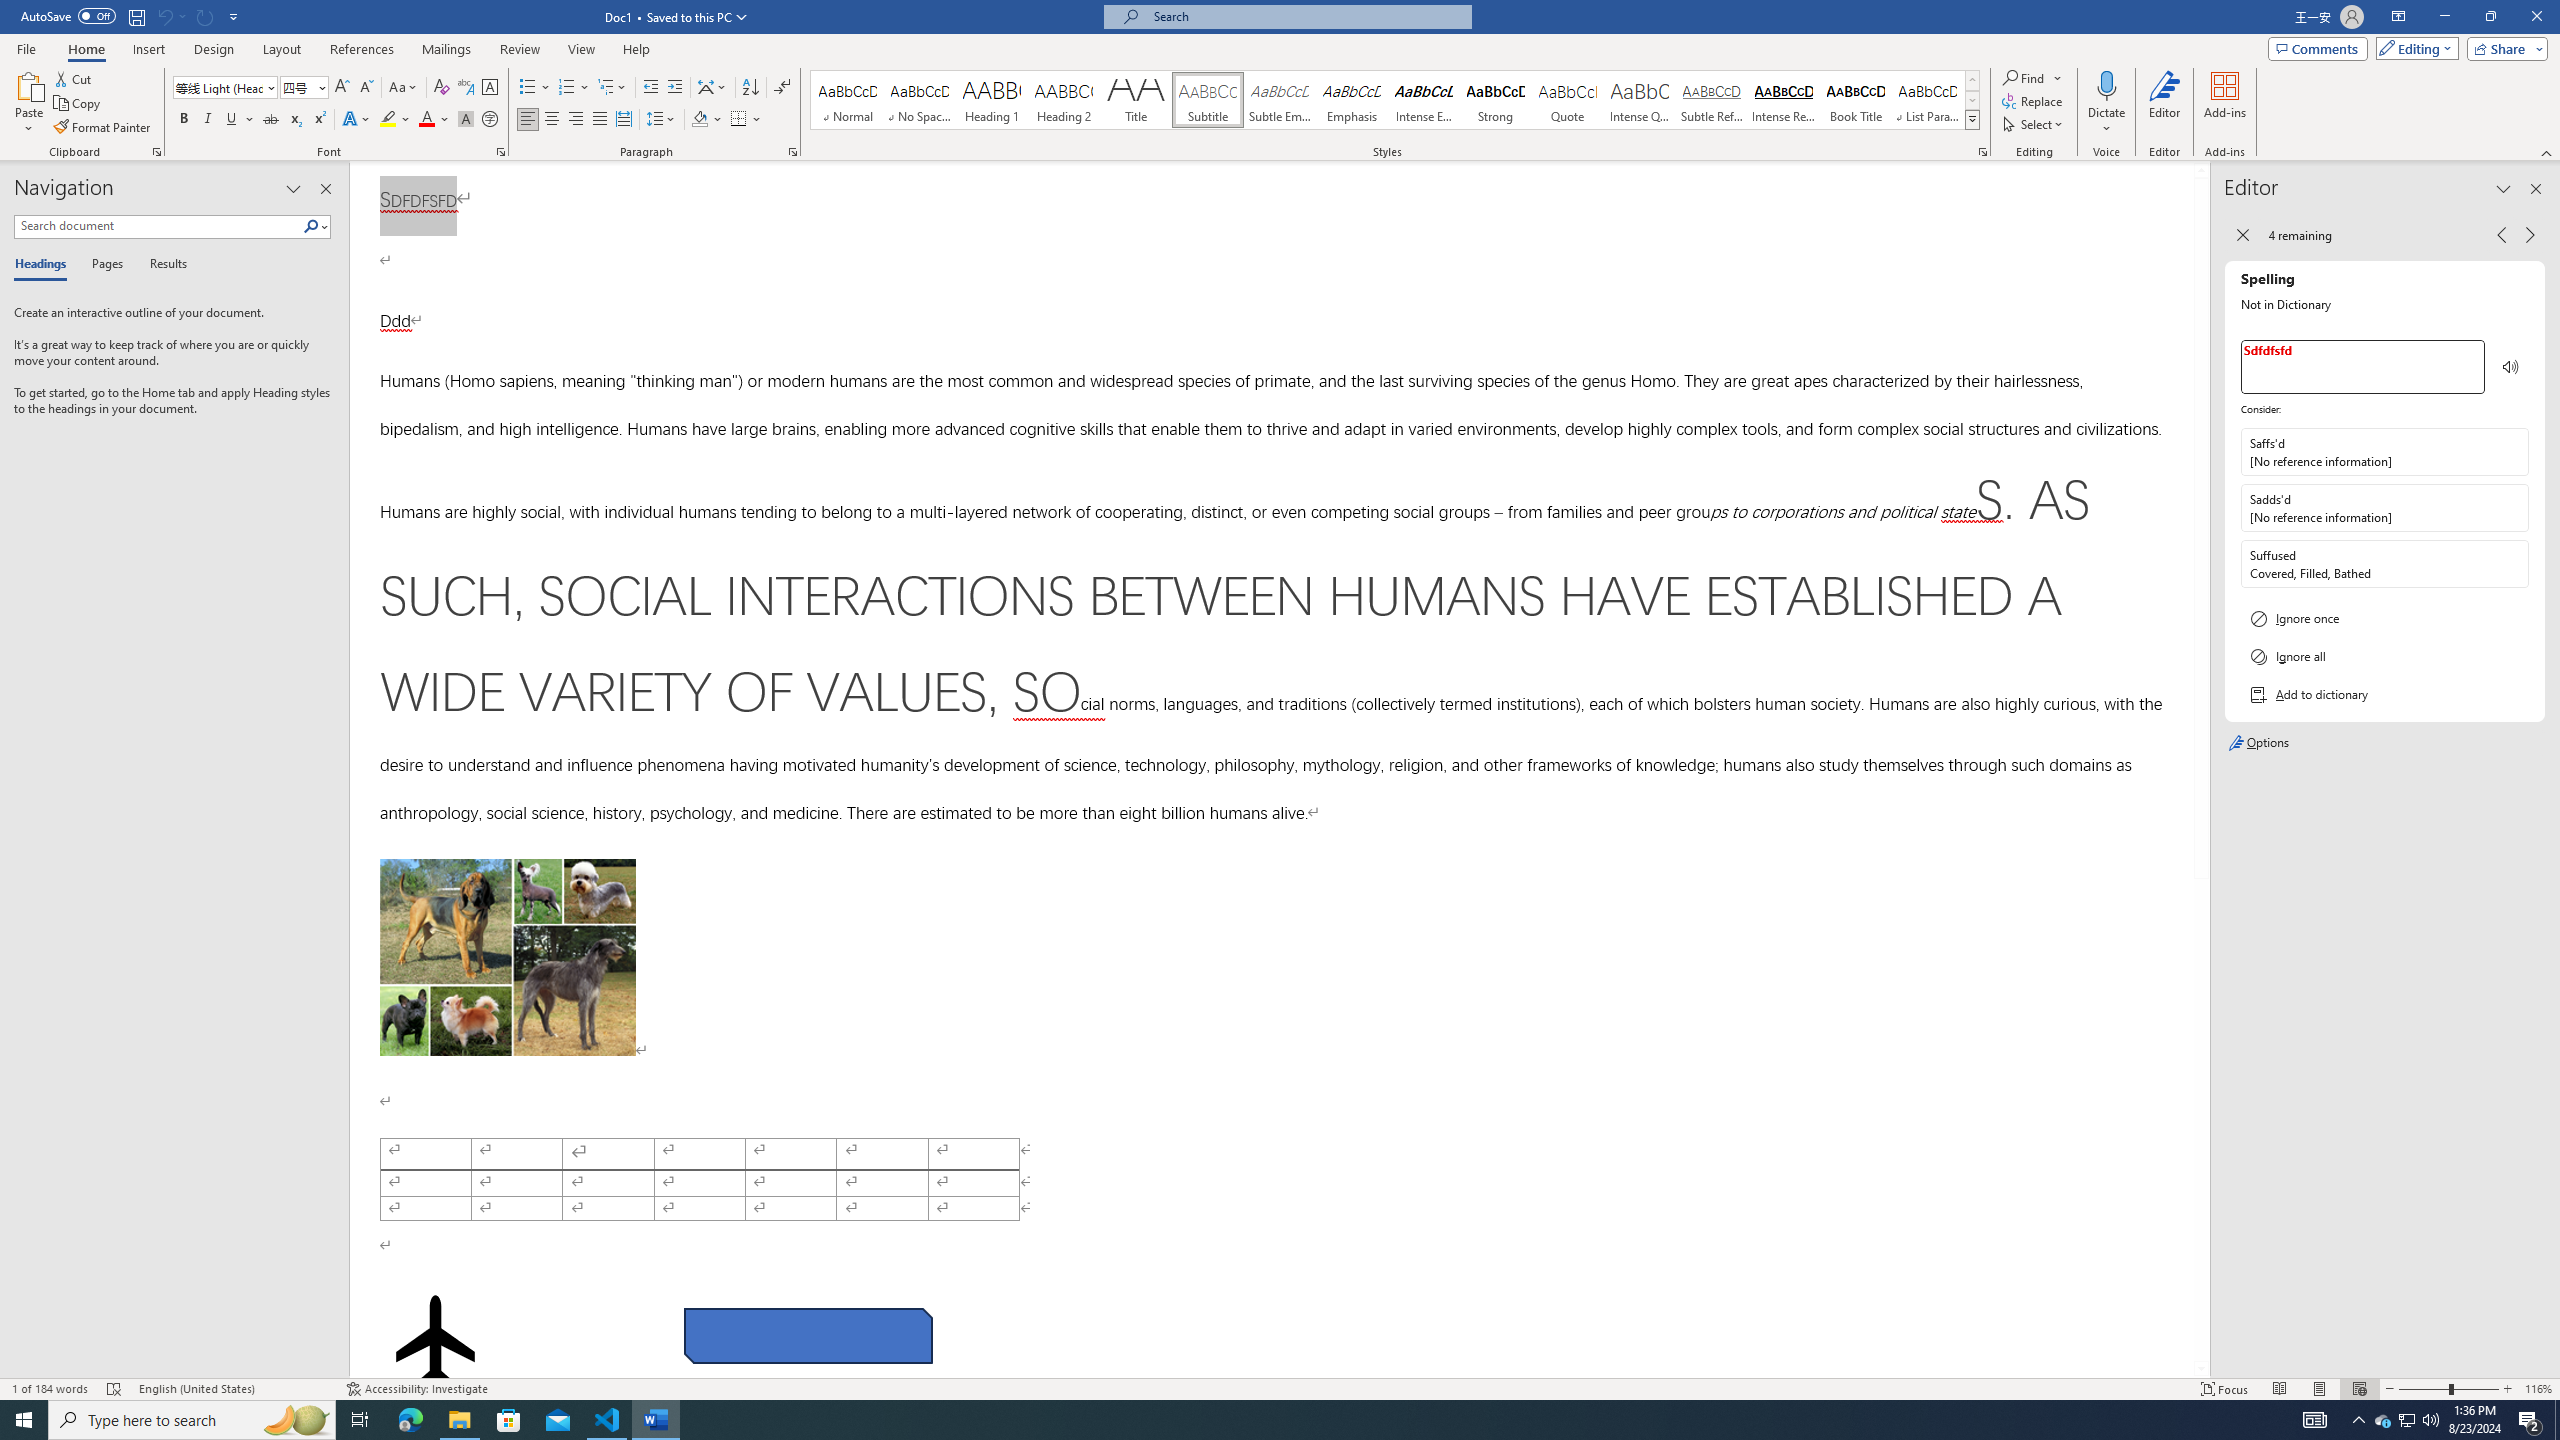 The height and width of the screenshot is (1440, 2560). Describe the element at coordinates (1640, 100) in the screenshot. I see `Intense Quote` at that location.